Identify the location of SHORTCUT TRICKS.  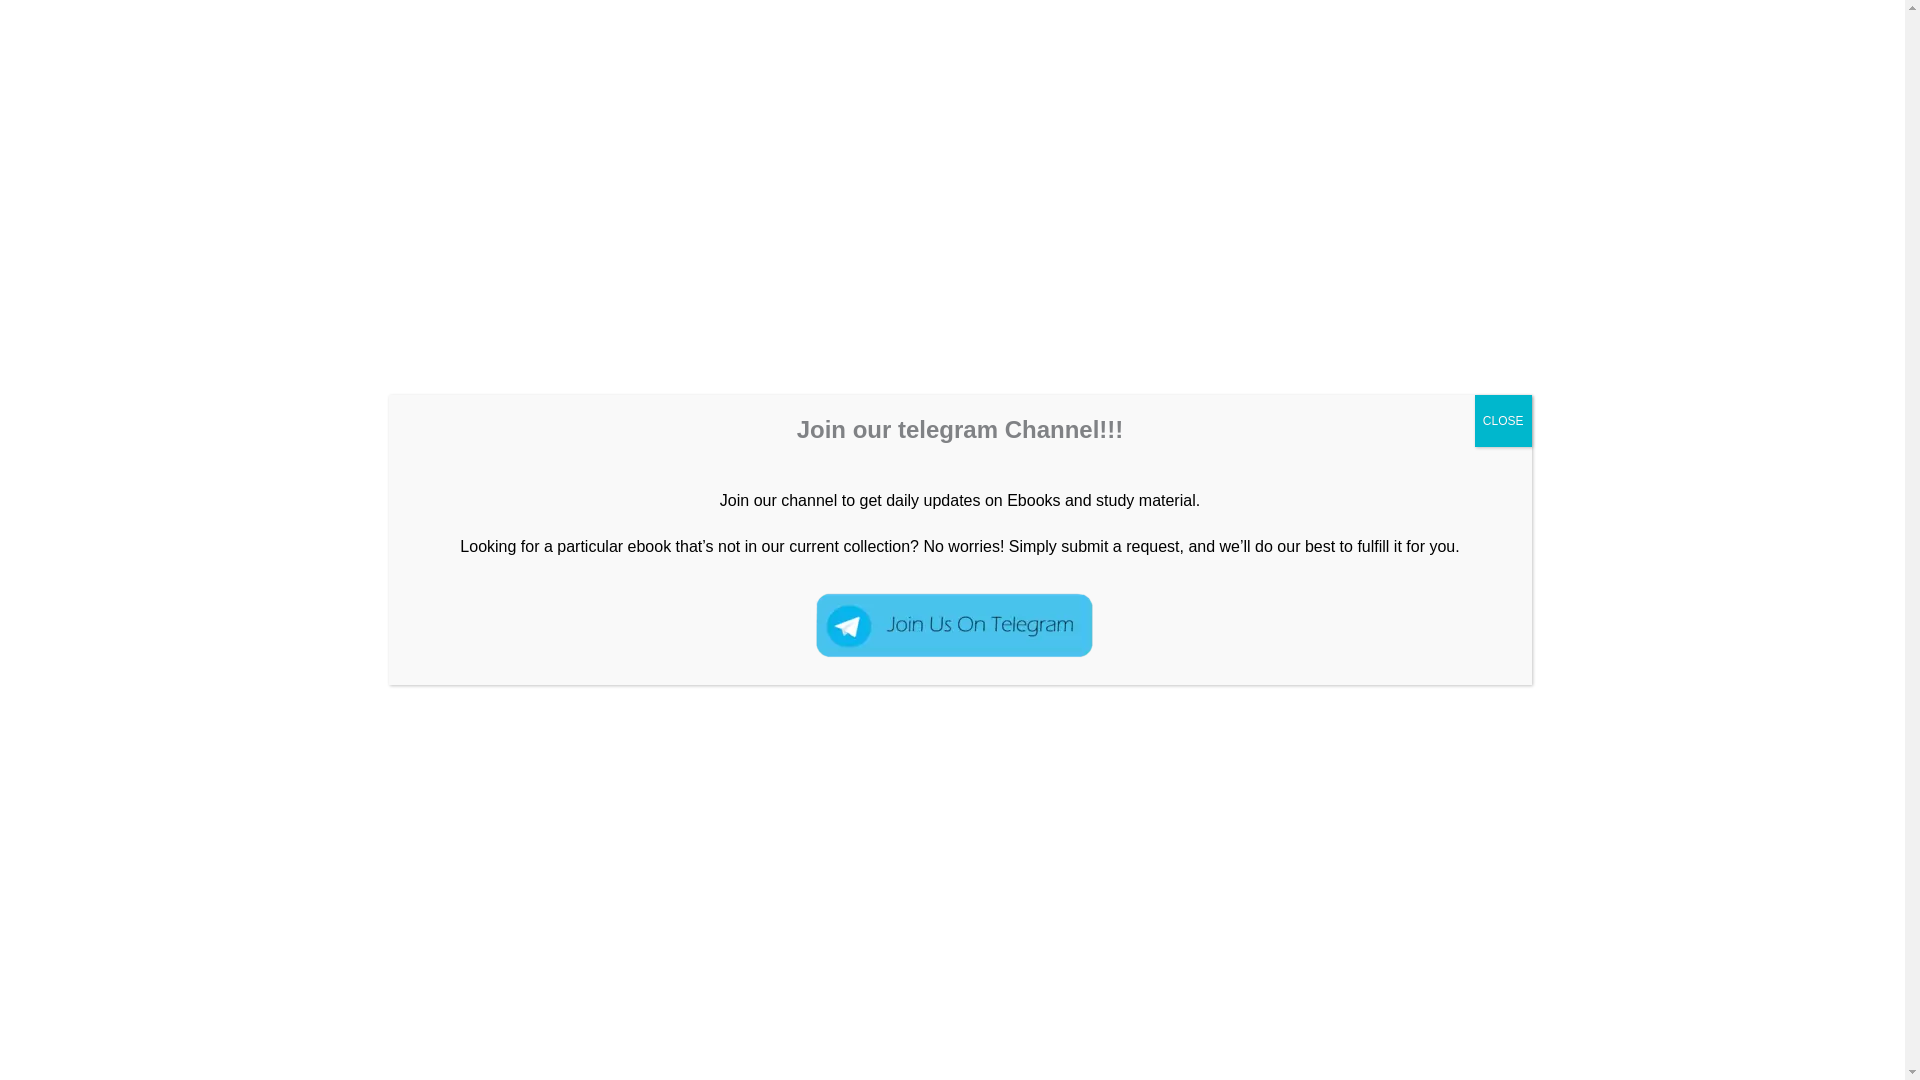
(910, 384).